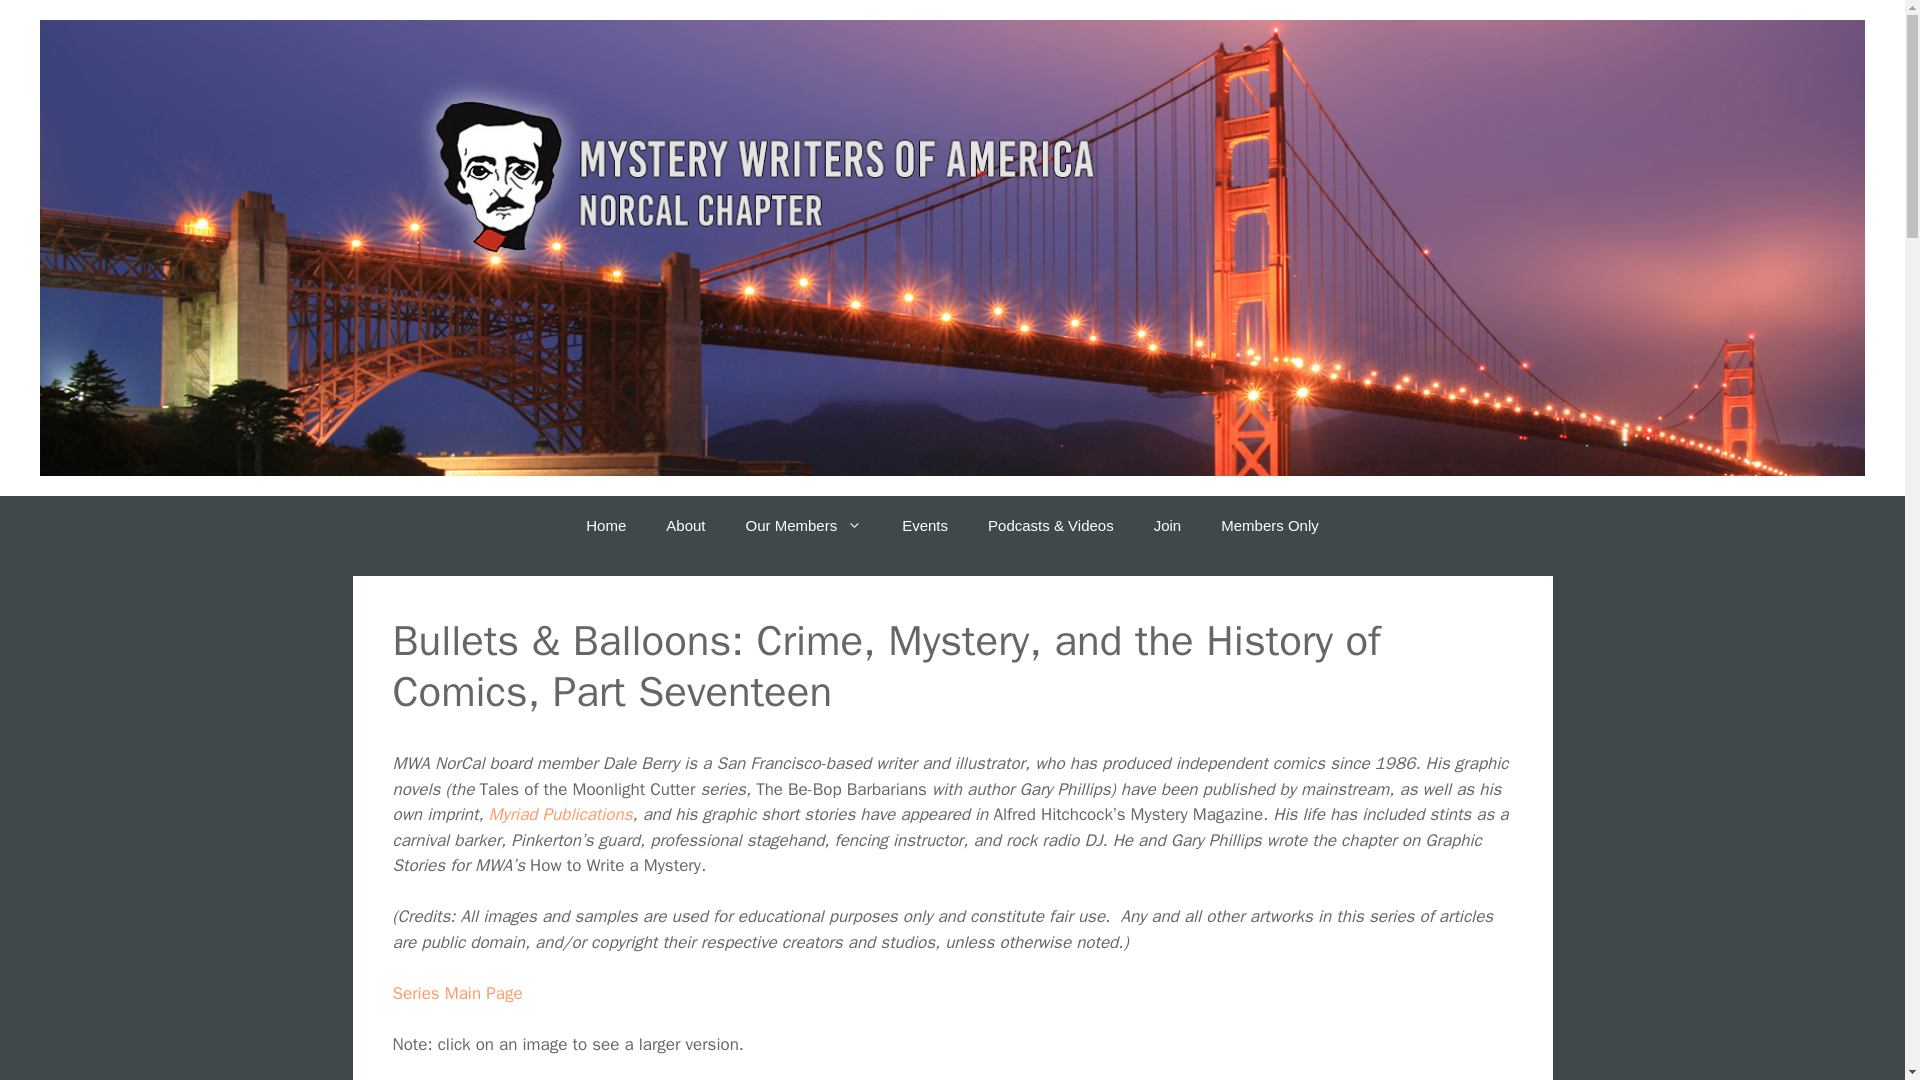 The image size is (1920, 1080). I want to click on Join, so click(1168, 526).